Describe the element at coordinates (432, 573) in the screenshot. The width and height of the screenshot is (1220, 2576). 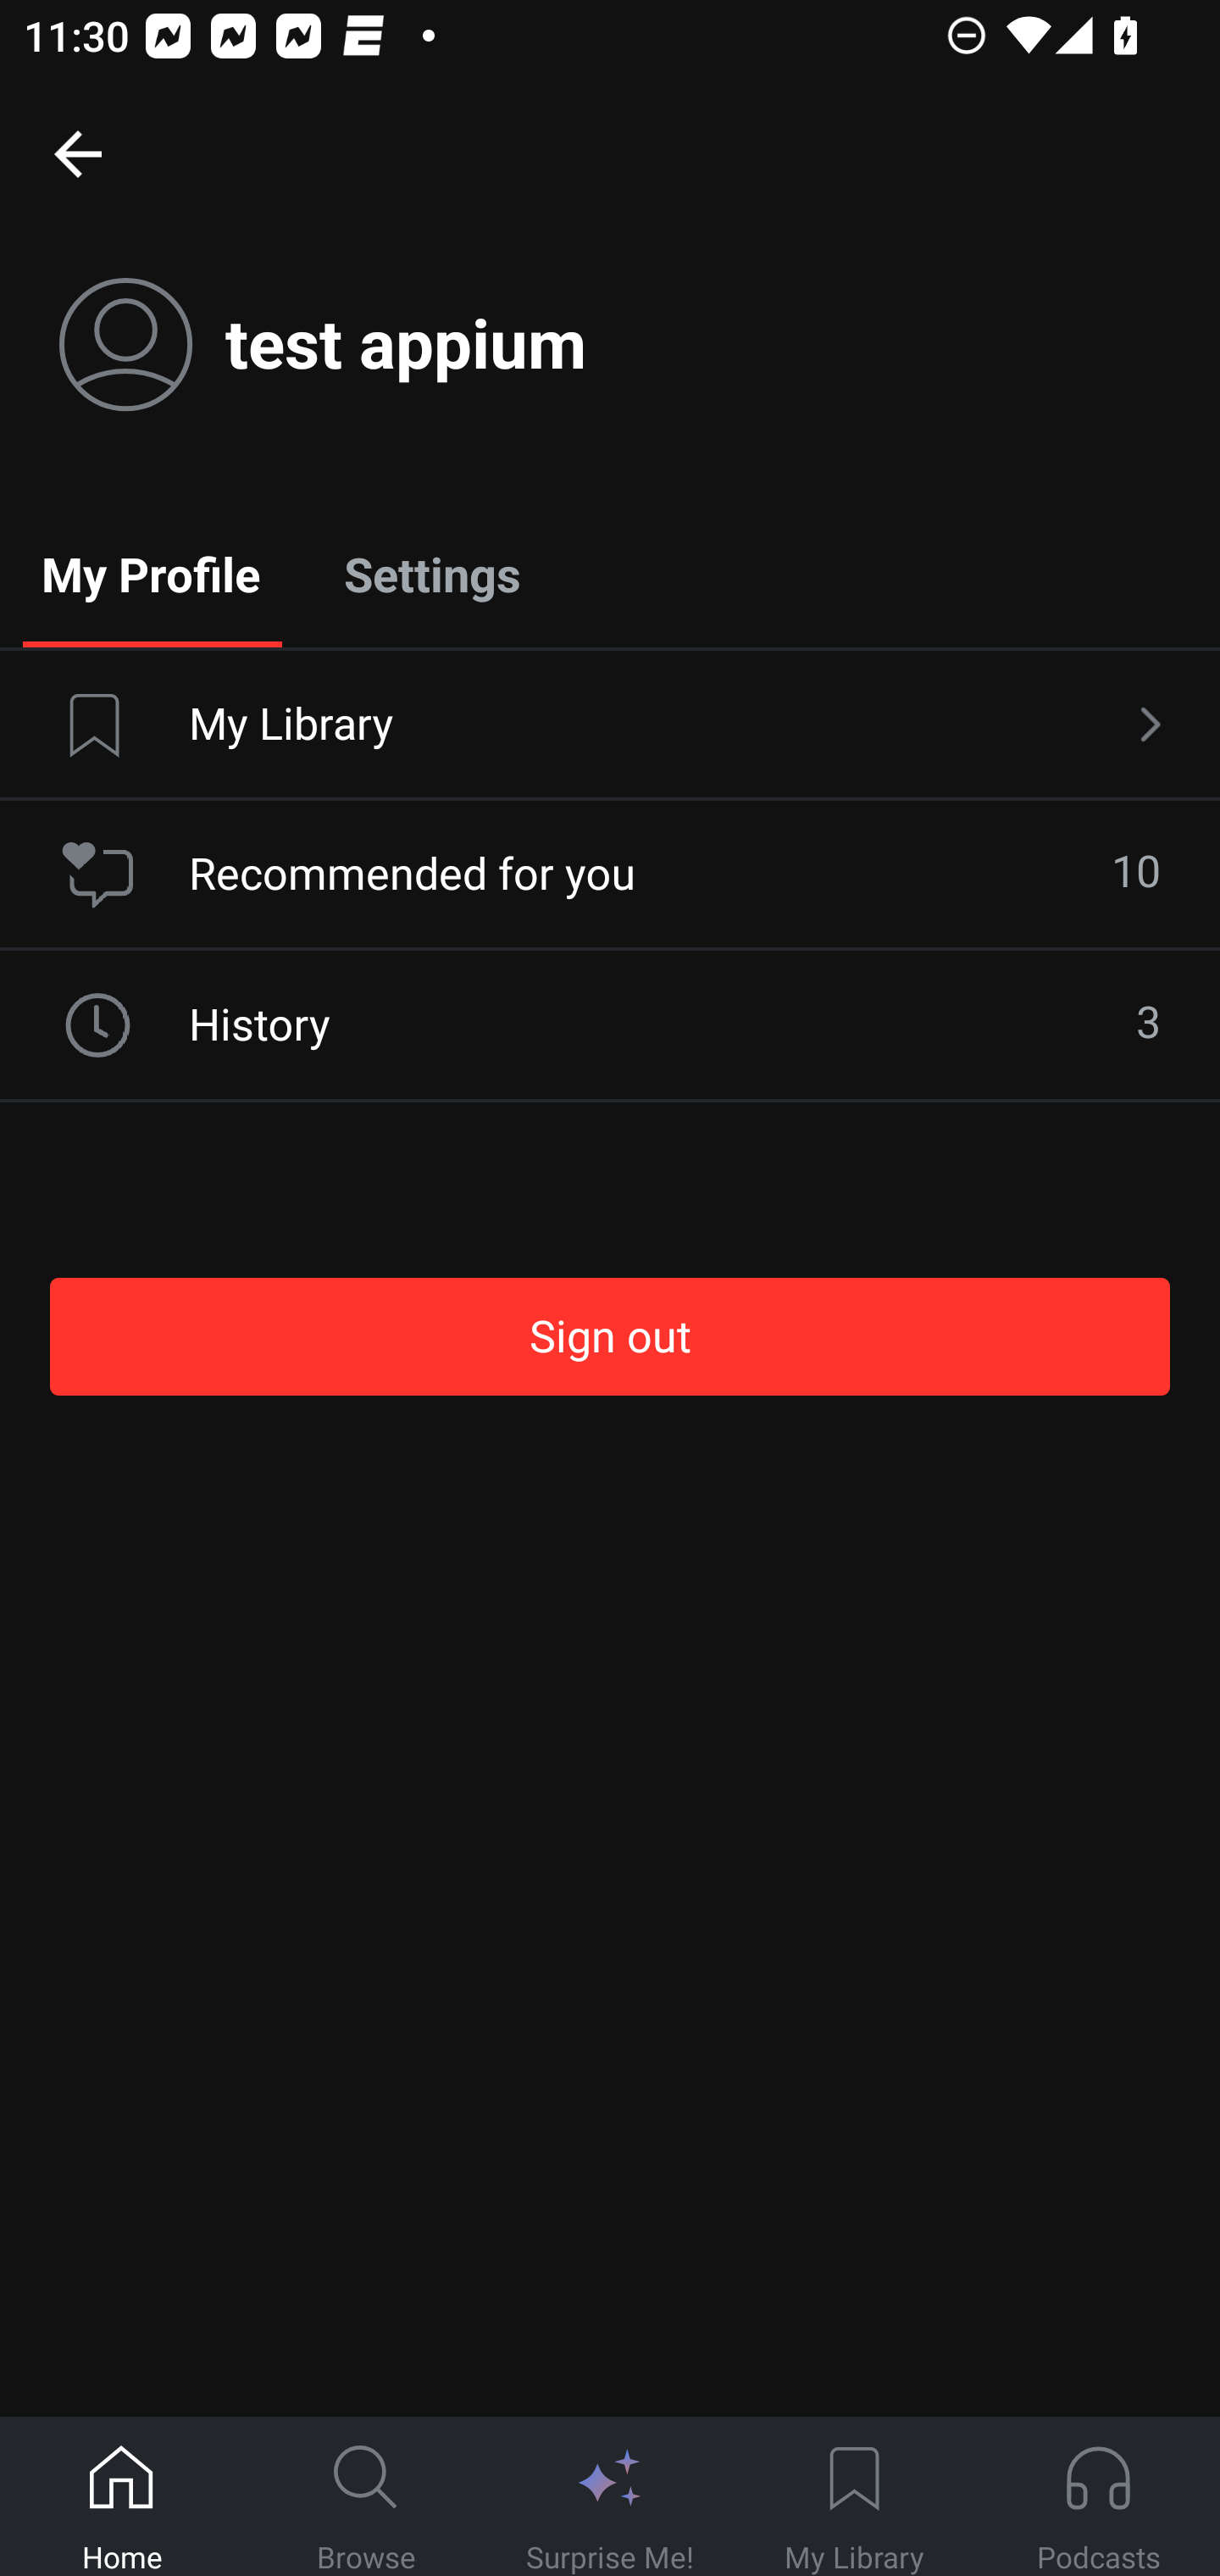
I see `Settings` at that location.